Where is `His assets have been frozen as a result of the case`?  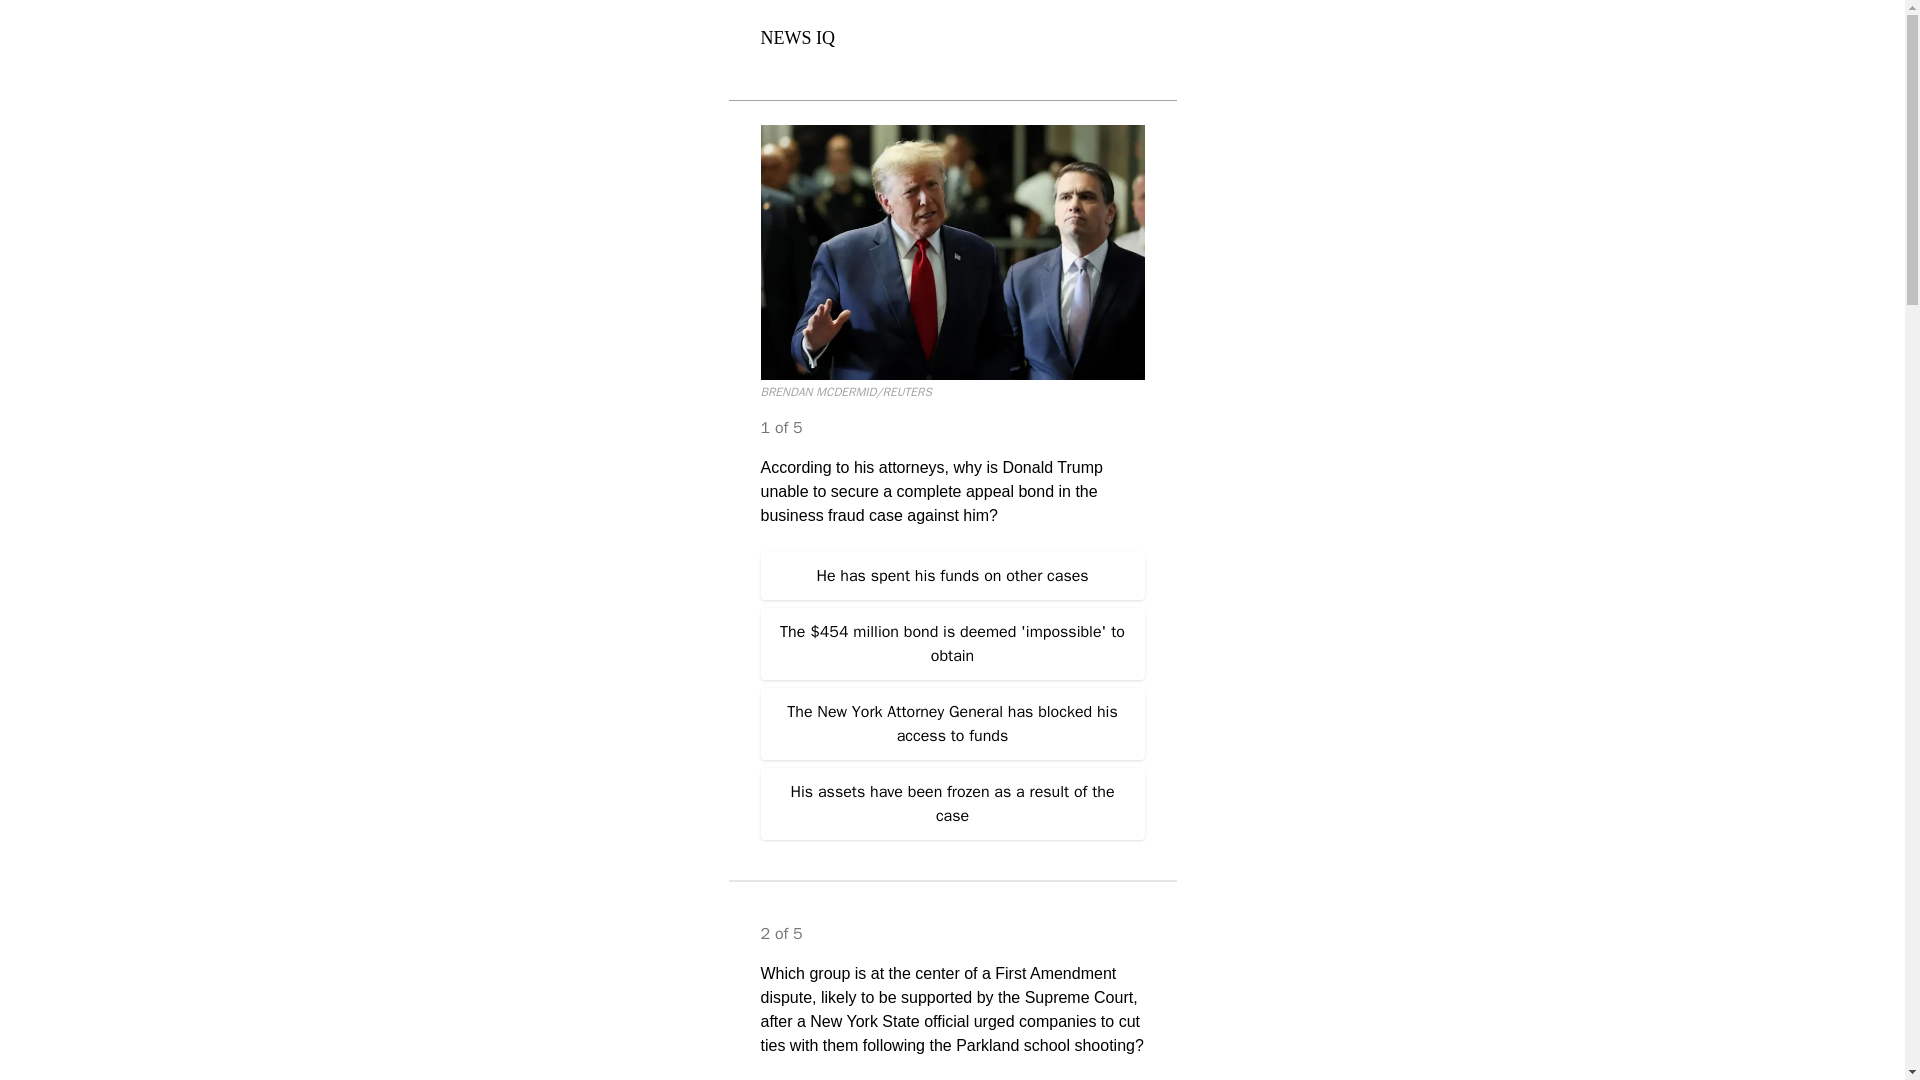 His assets have been frozen as a result of the case is located at coordinates (952, 804).